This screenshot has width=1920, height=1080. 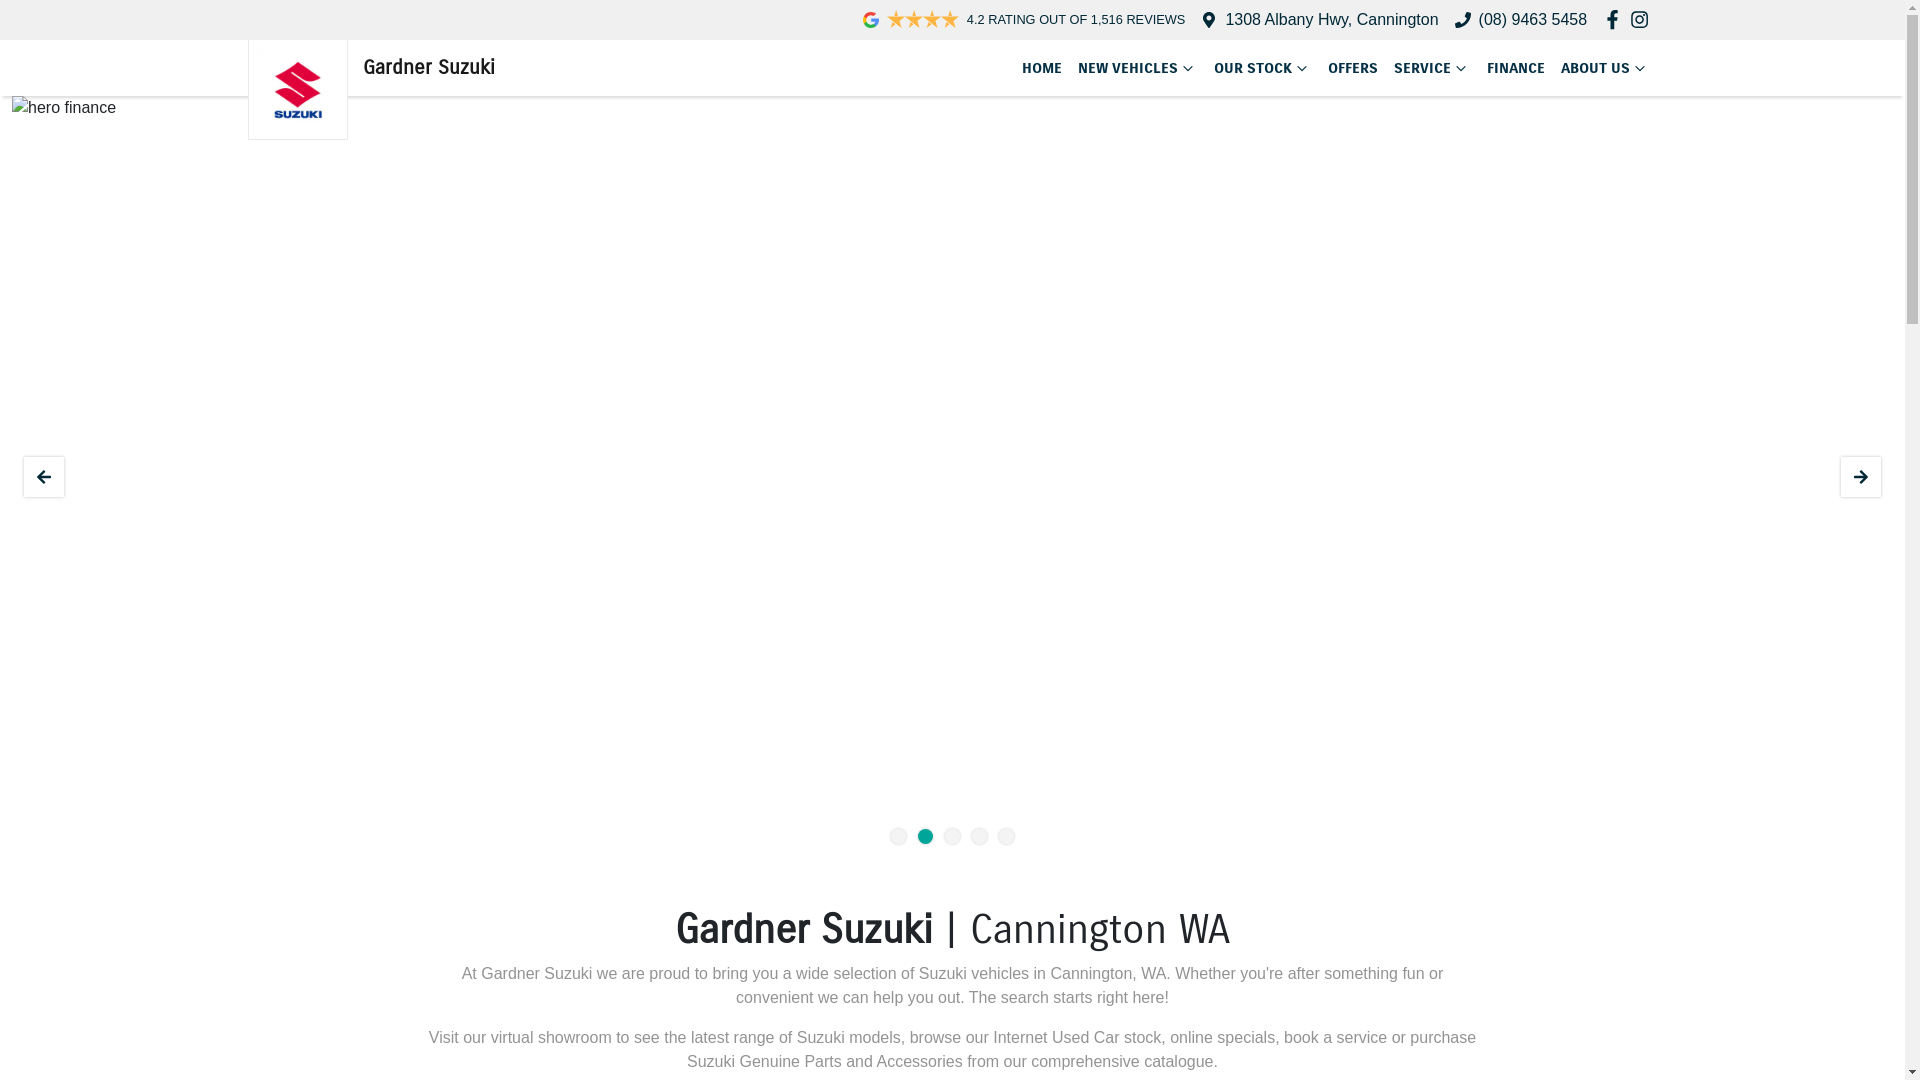 What do you see at coordinates (1263, 68) in the screenshot?
I see `OUR STOCK` at bounding box center [1263, 68].